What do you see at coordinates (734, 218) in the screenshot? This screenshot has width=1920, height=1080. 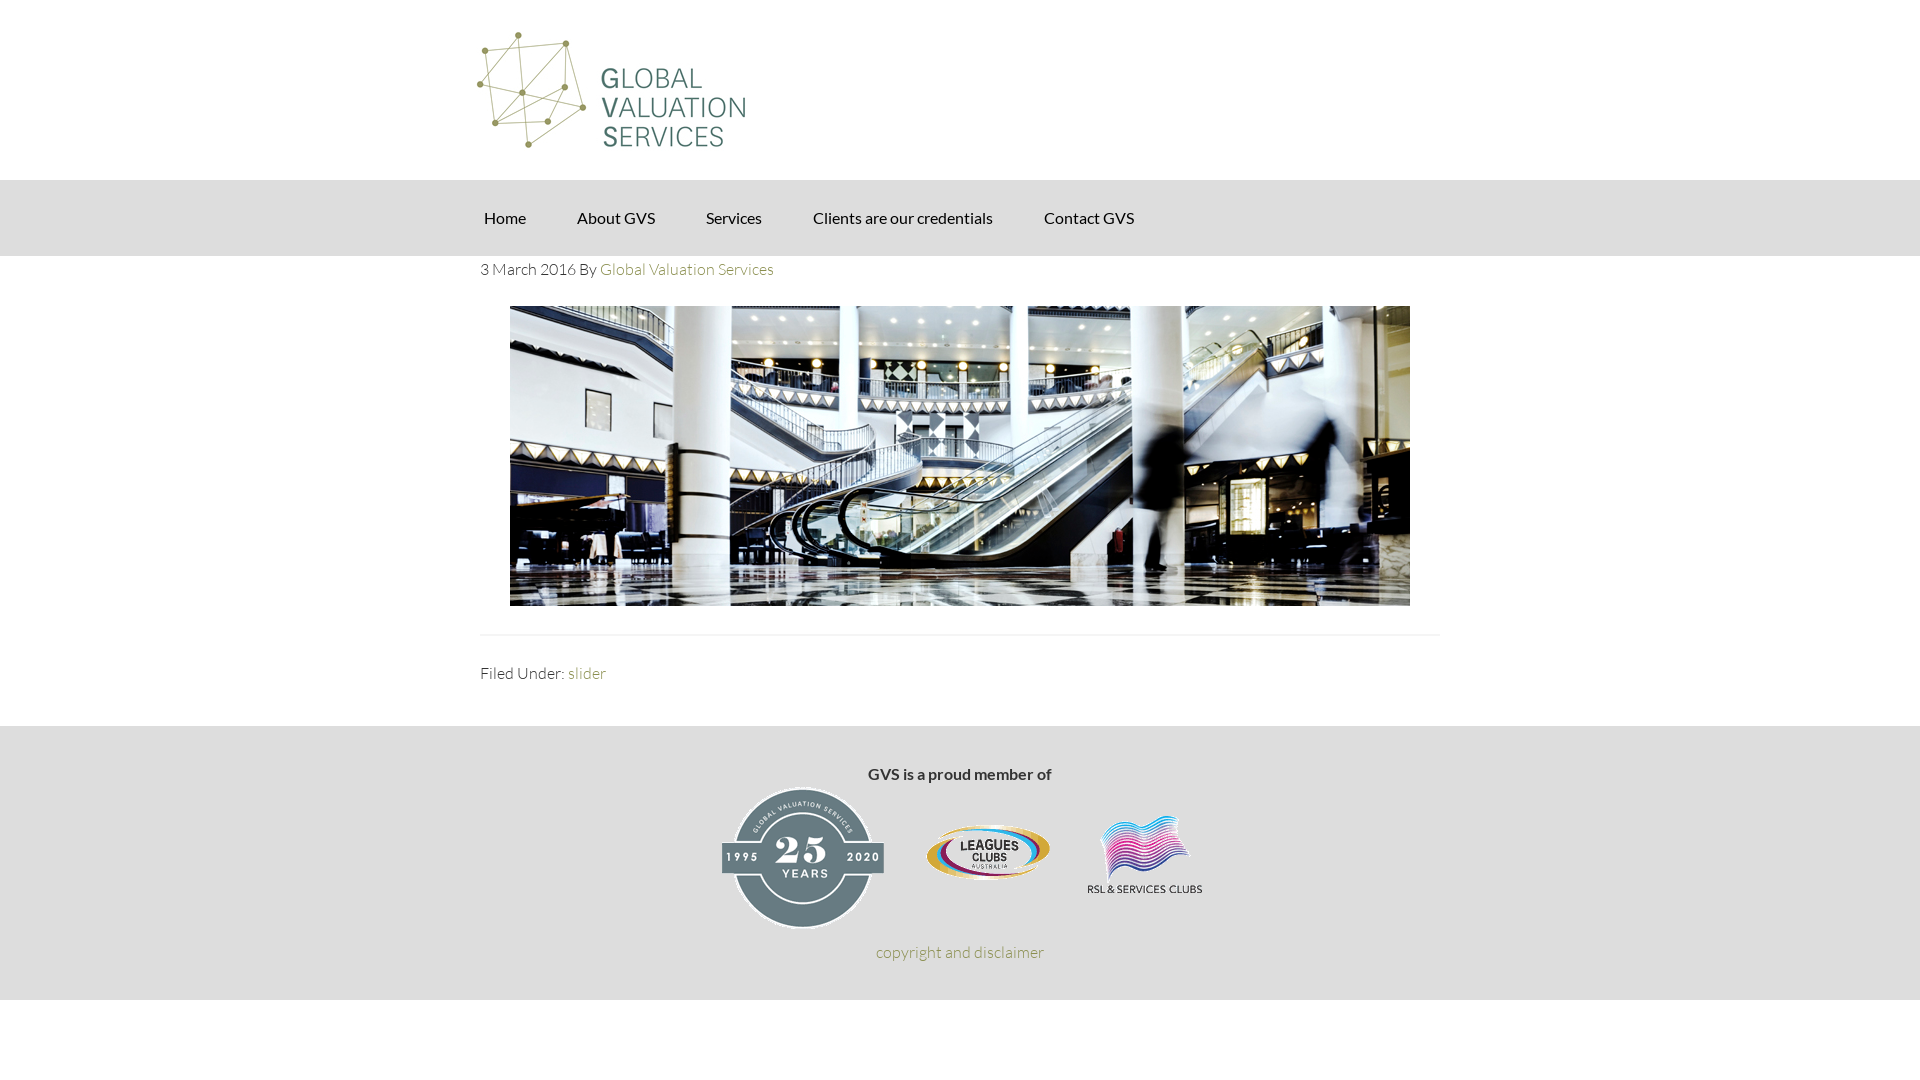 I see `Services` at bounding box center [734, 218].